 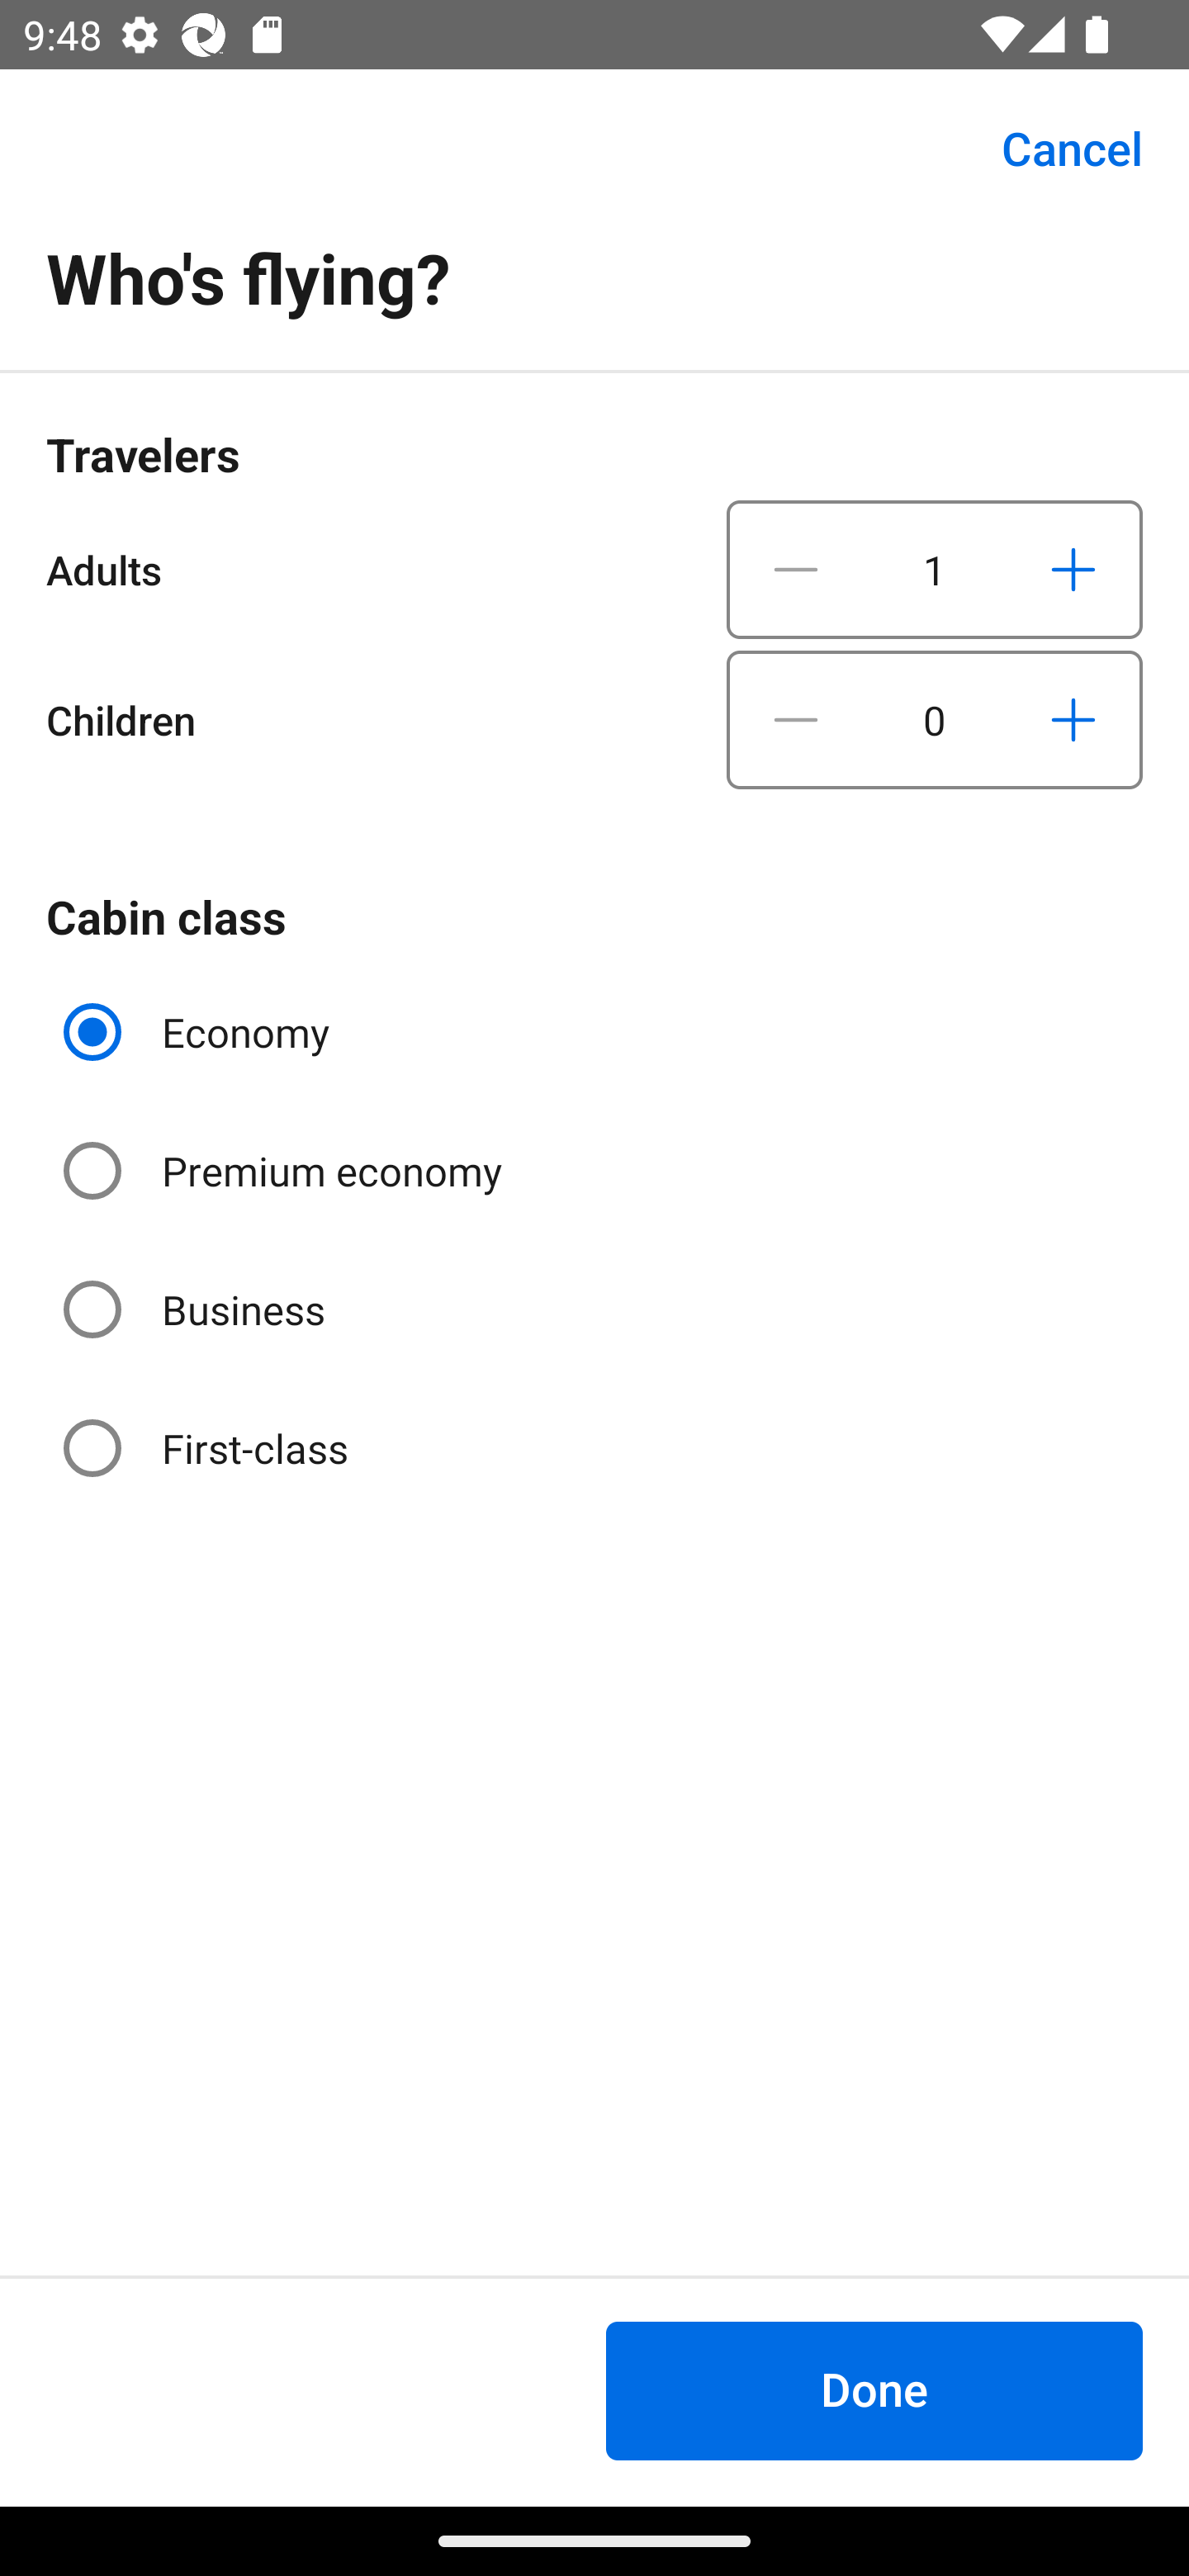 What do you see at coordinates (197, 1308) in the screenshot?
I see `Business` at bounding box center [197, 1308].